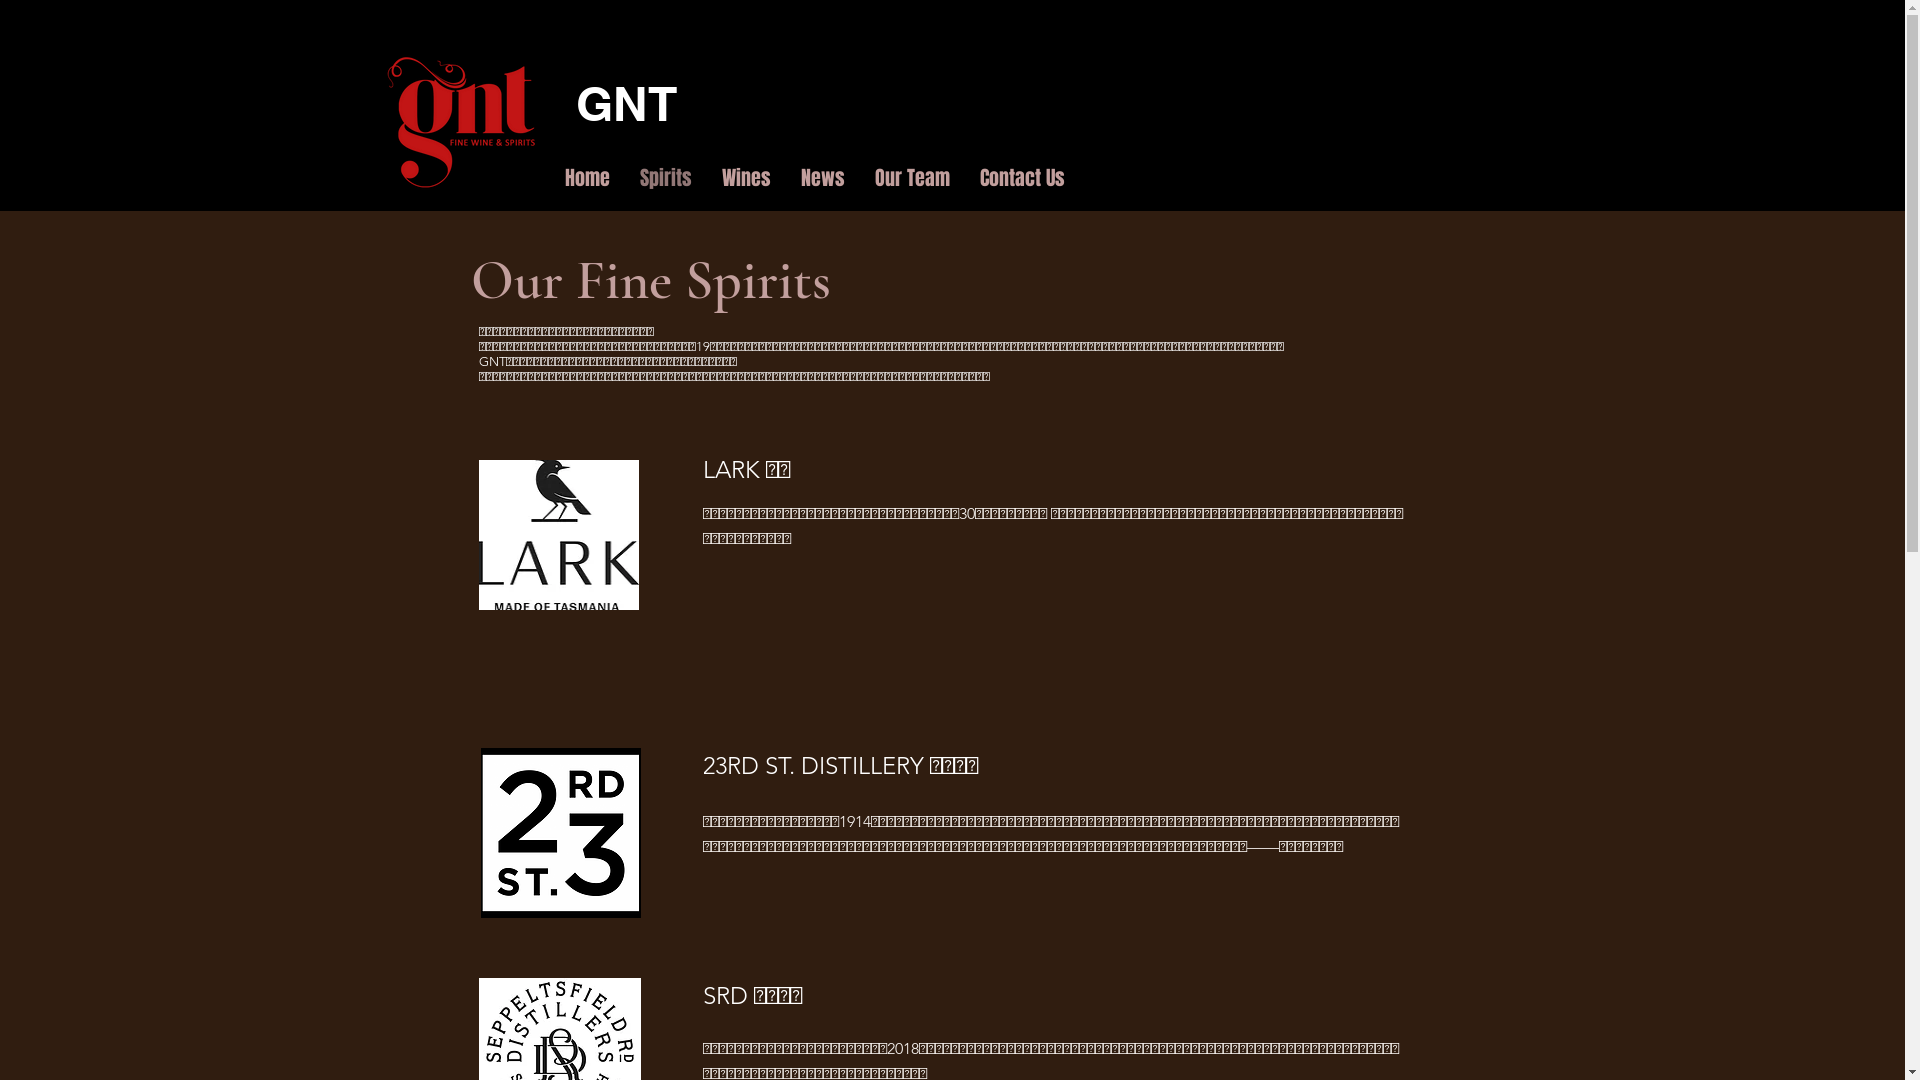 This screenshot has width=1920, height=1080. I want to click on Home, so click(588, 178).